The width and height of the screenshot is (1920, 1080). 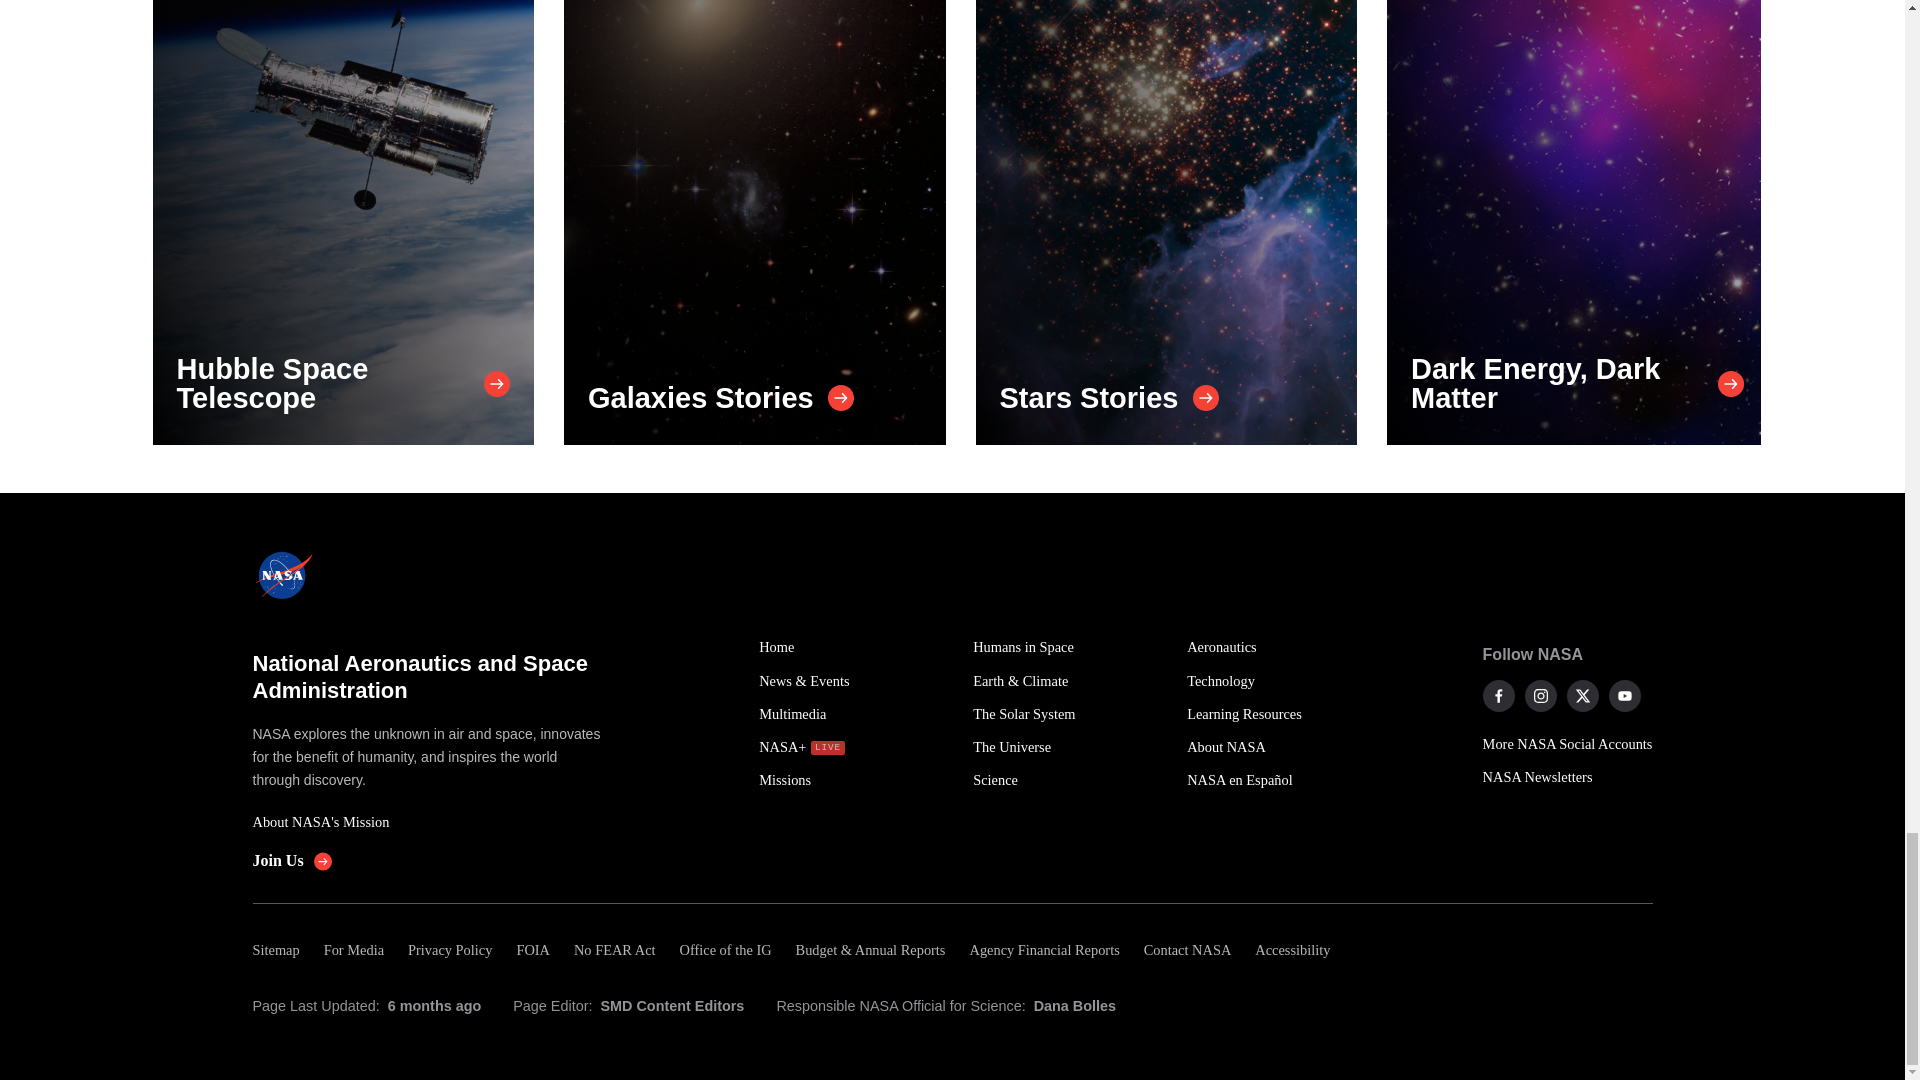 I want to click on Office of the IG, so click(x=726, y=950).